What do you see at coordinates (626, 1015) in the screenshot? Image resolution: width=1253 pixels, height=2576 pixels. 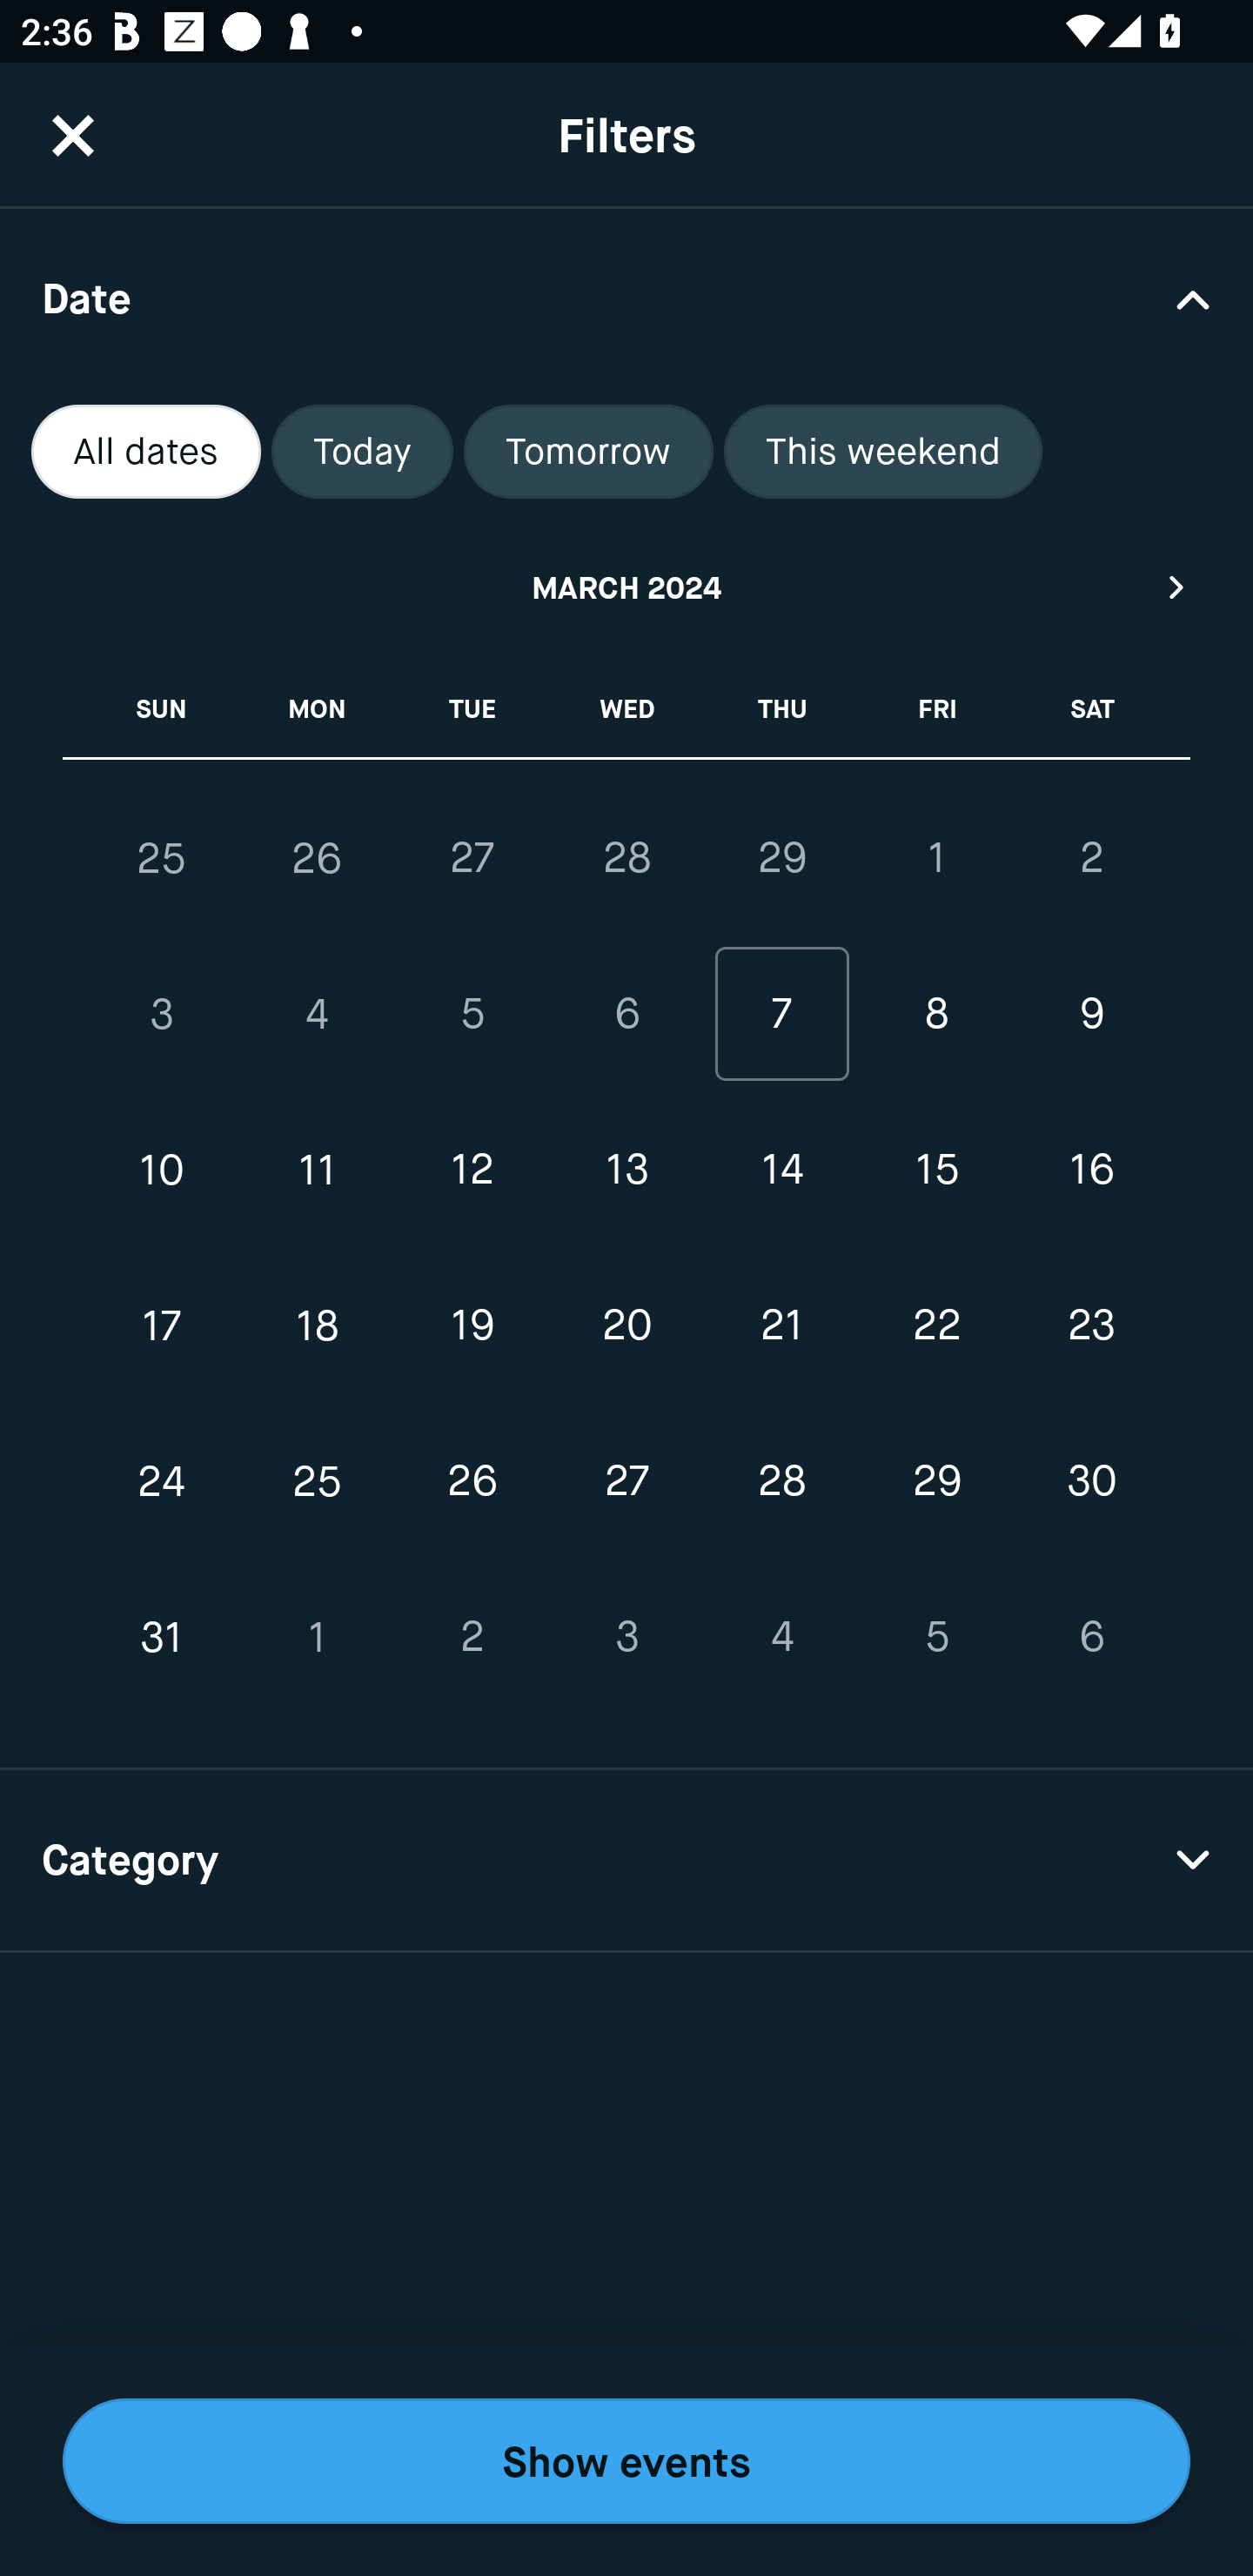 I see `6` at bounding box center [626, 1015].